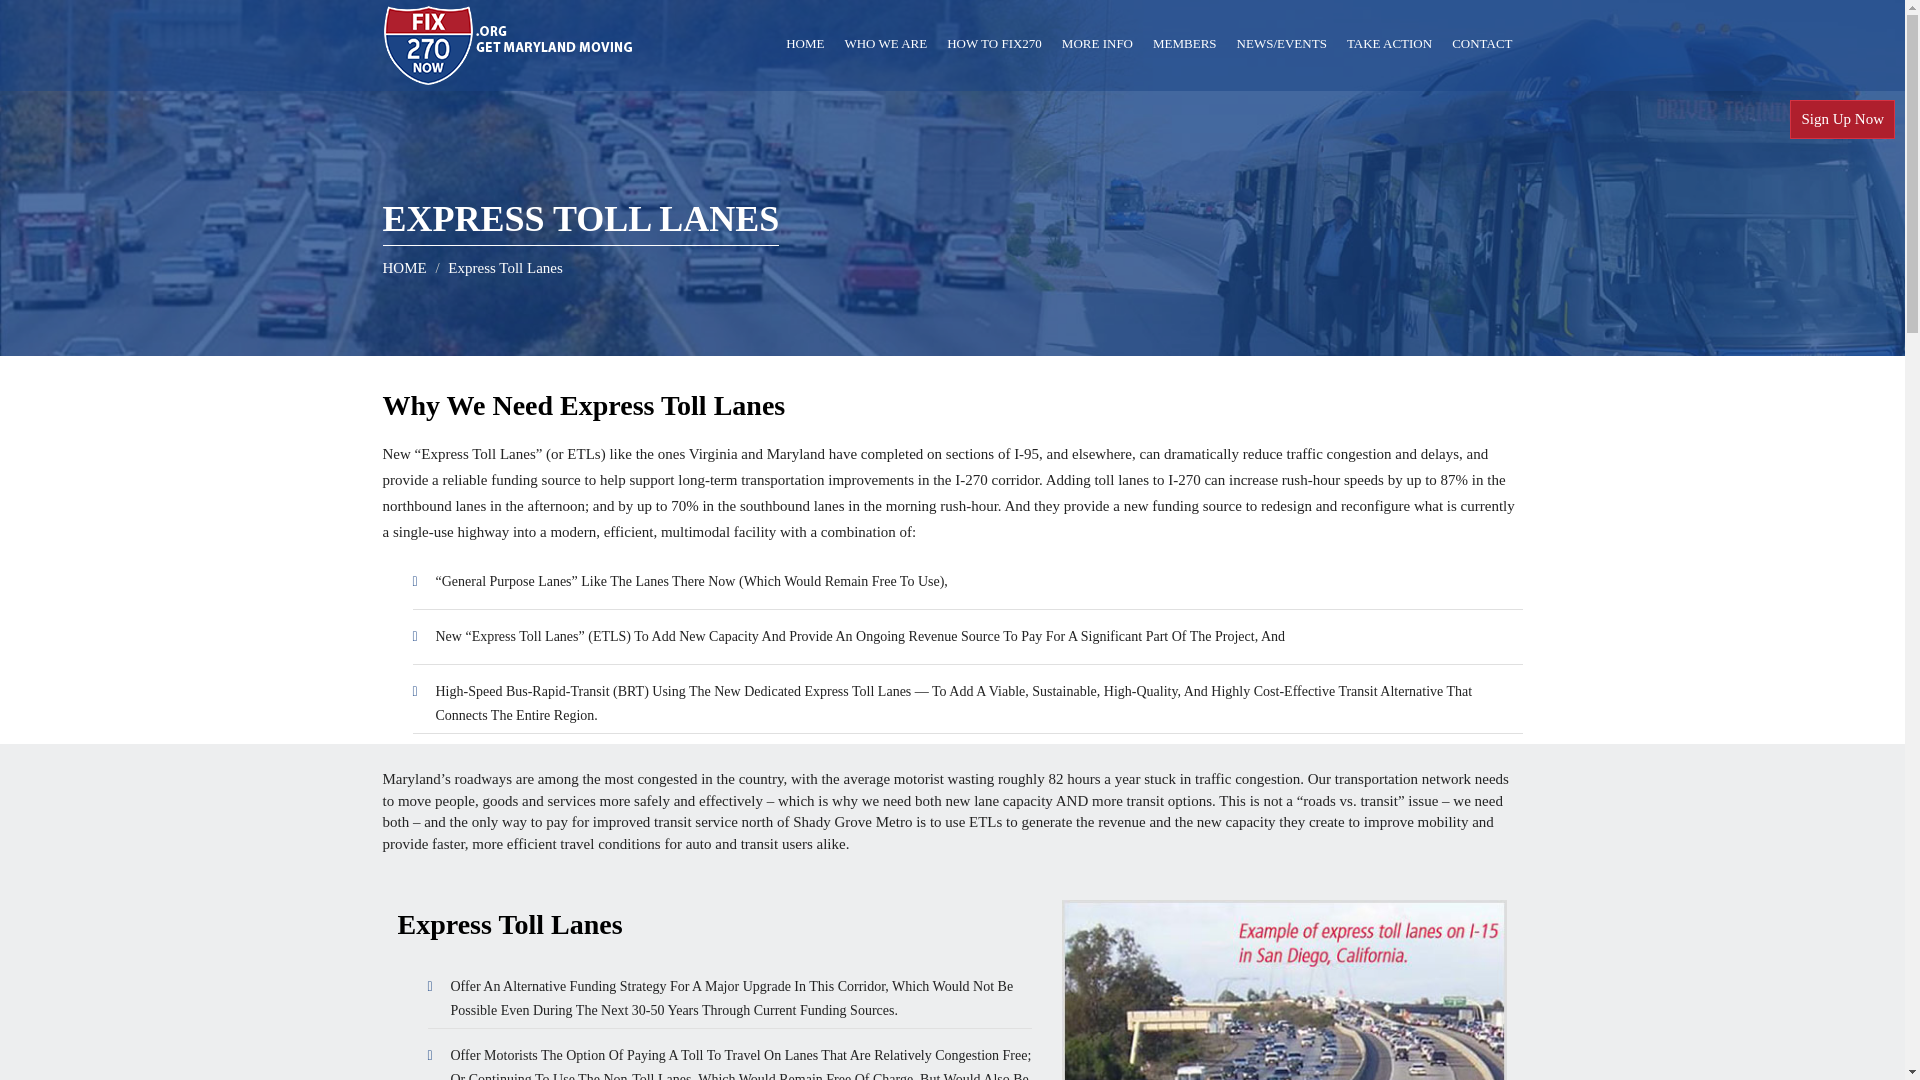 The height and width of the screenshot is (1080, 1920). What do you see at coordinates (884, 43) in the screenshot?
I see `WHO WE ARE` at bounding box center [884, 43].